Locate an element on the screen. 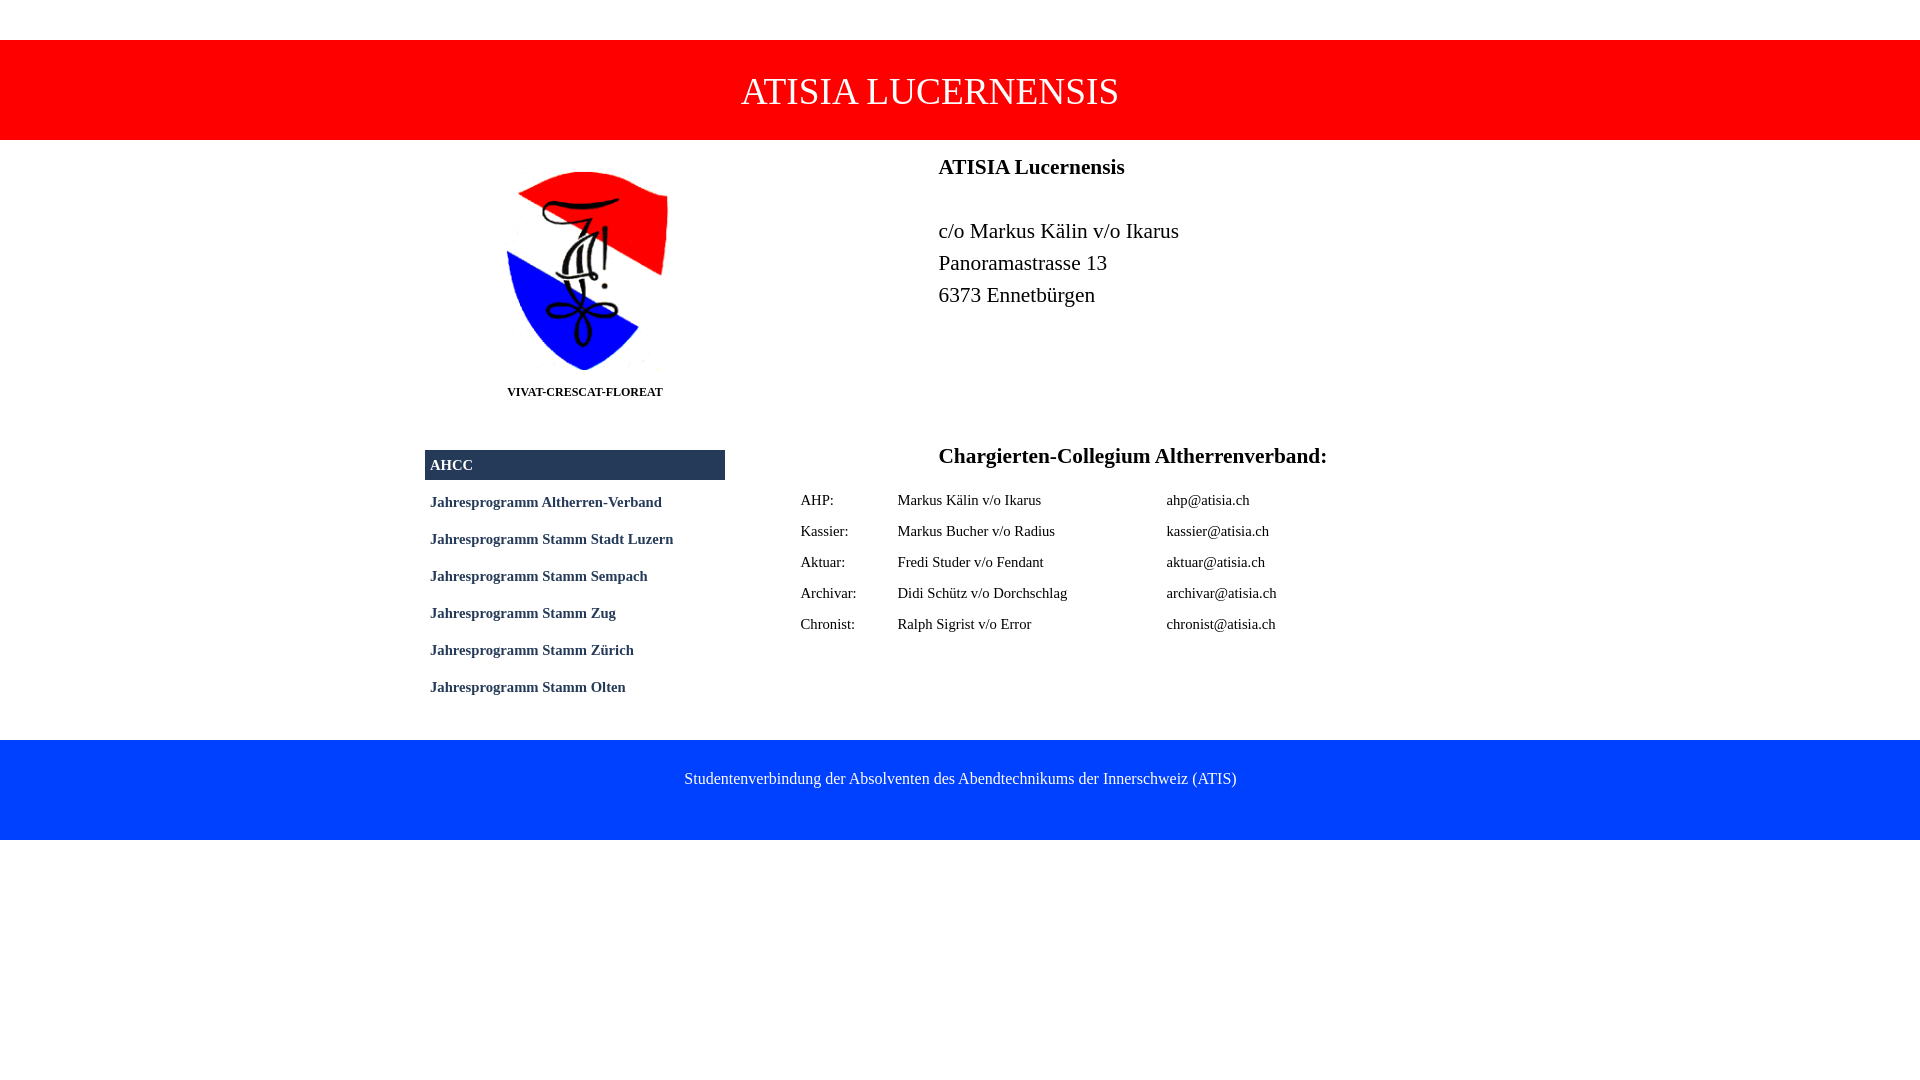 This screenshot has width=1920, height=1080. aktuar@atisia.ch is located at coordinates (1216, 562).